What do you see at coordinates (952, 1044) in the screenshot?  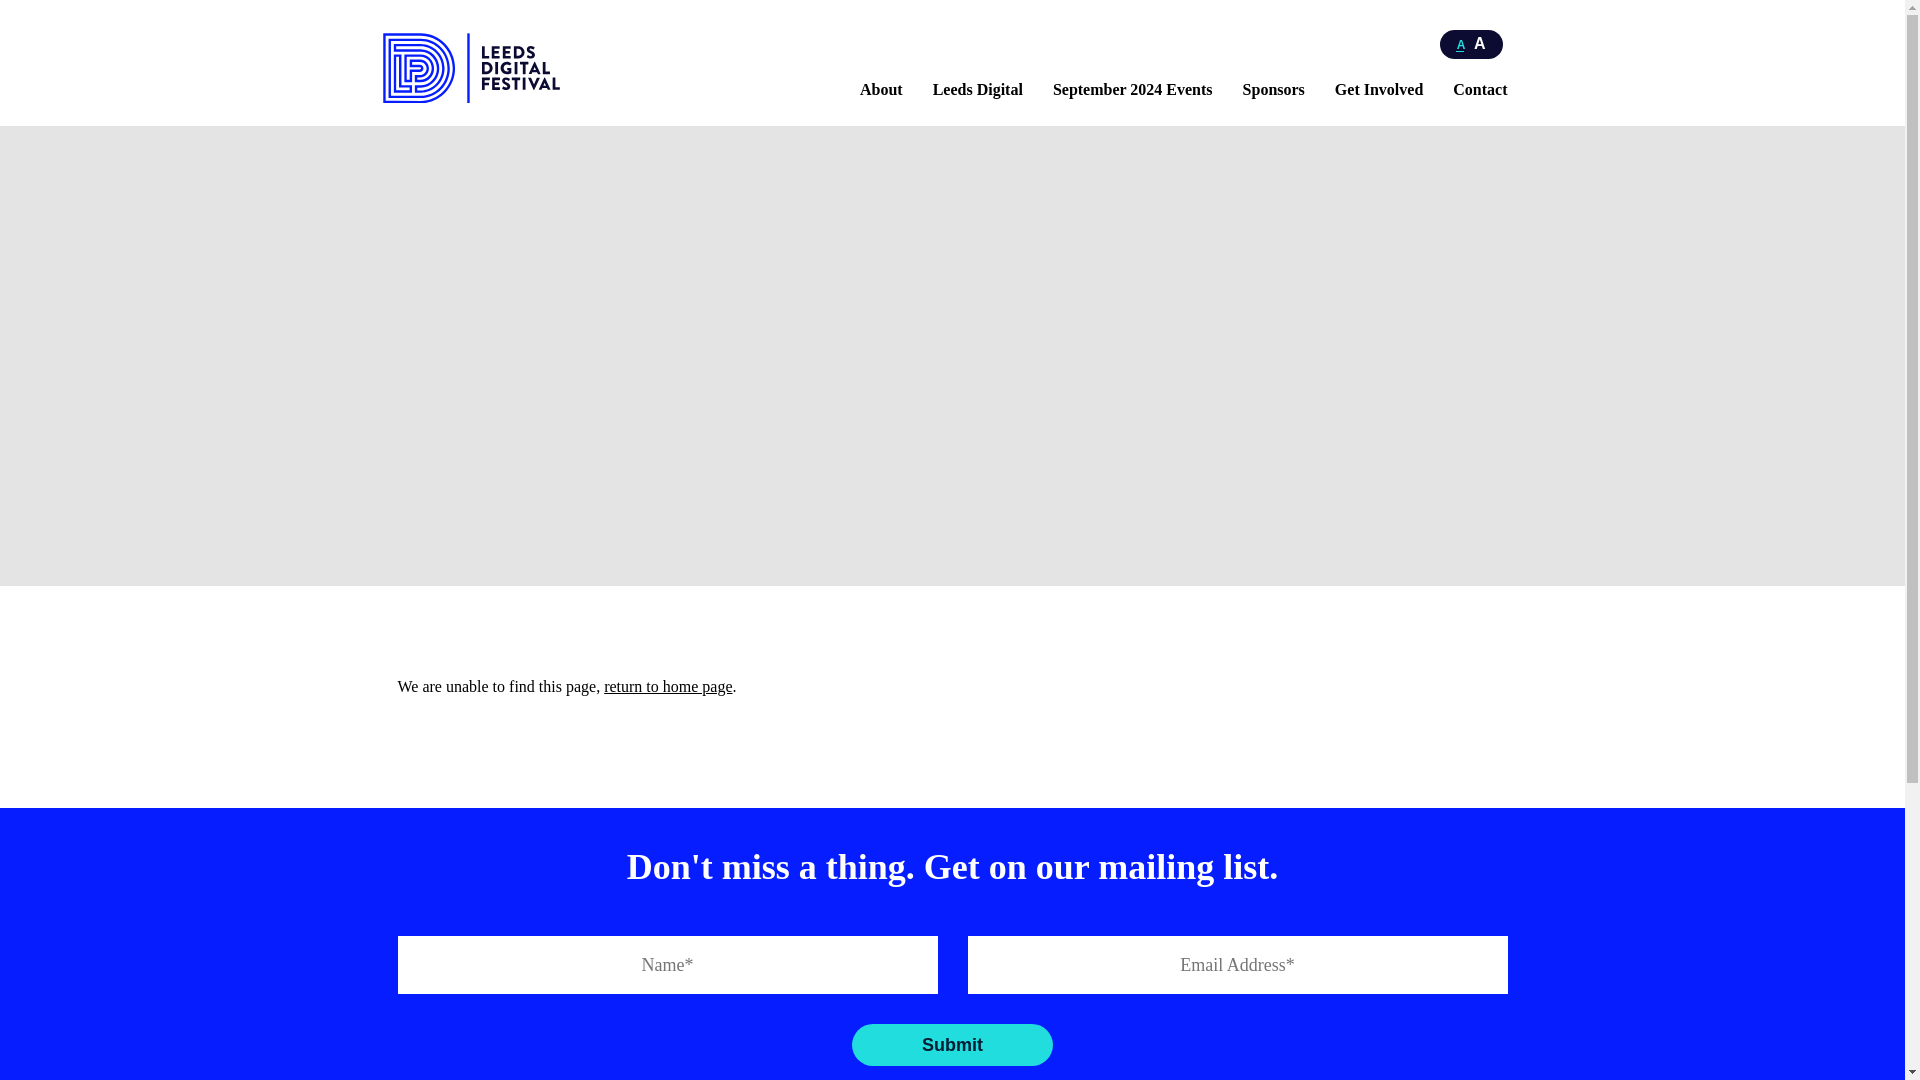 I see `Submit` at bounding box center [952, 1044].